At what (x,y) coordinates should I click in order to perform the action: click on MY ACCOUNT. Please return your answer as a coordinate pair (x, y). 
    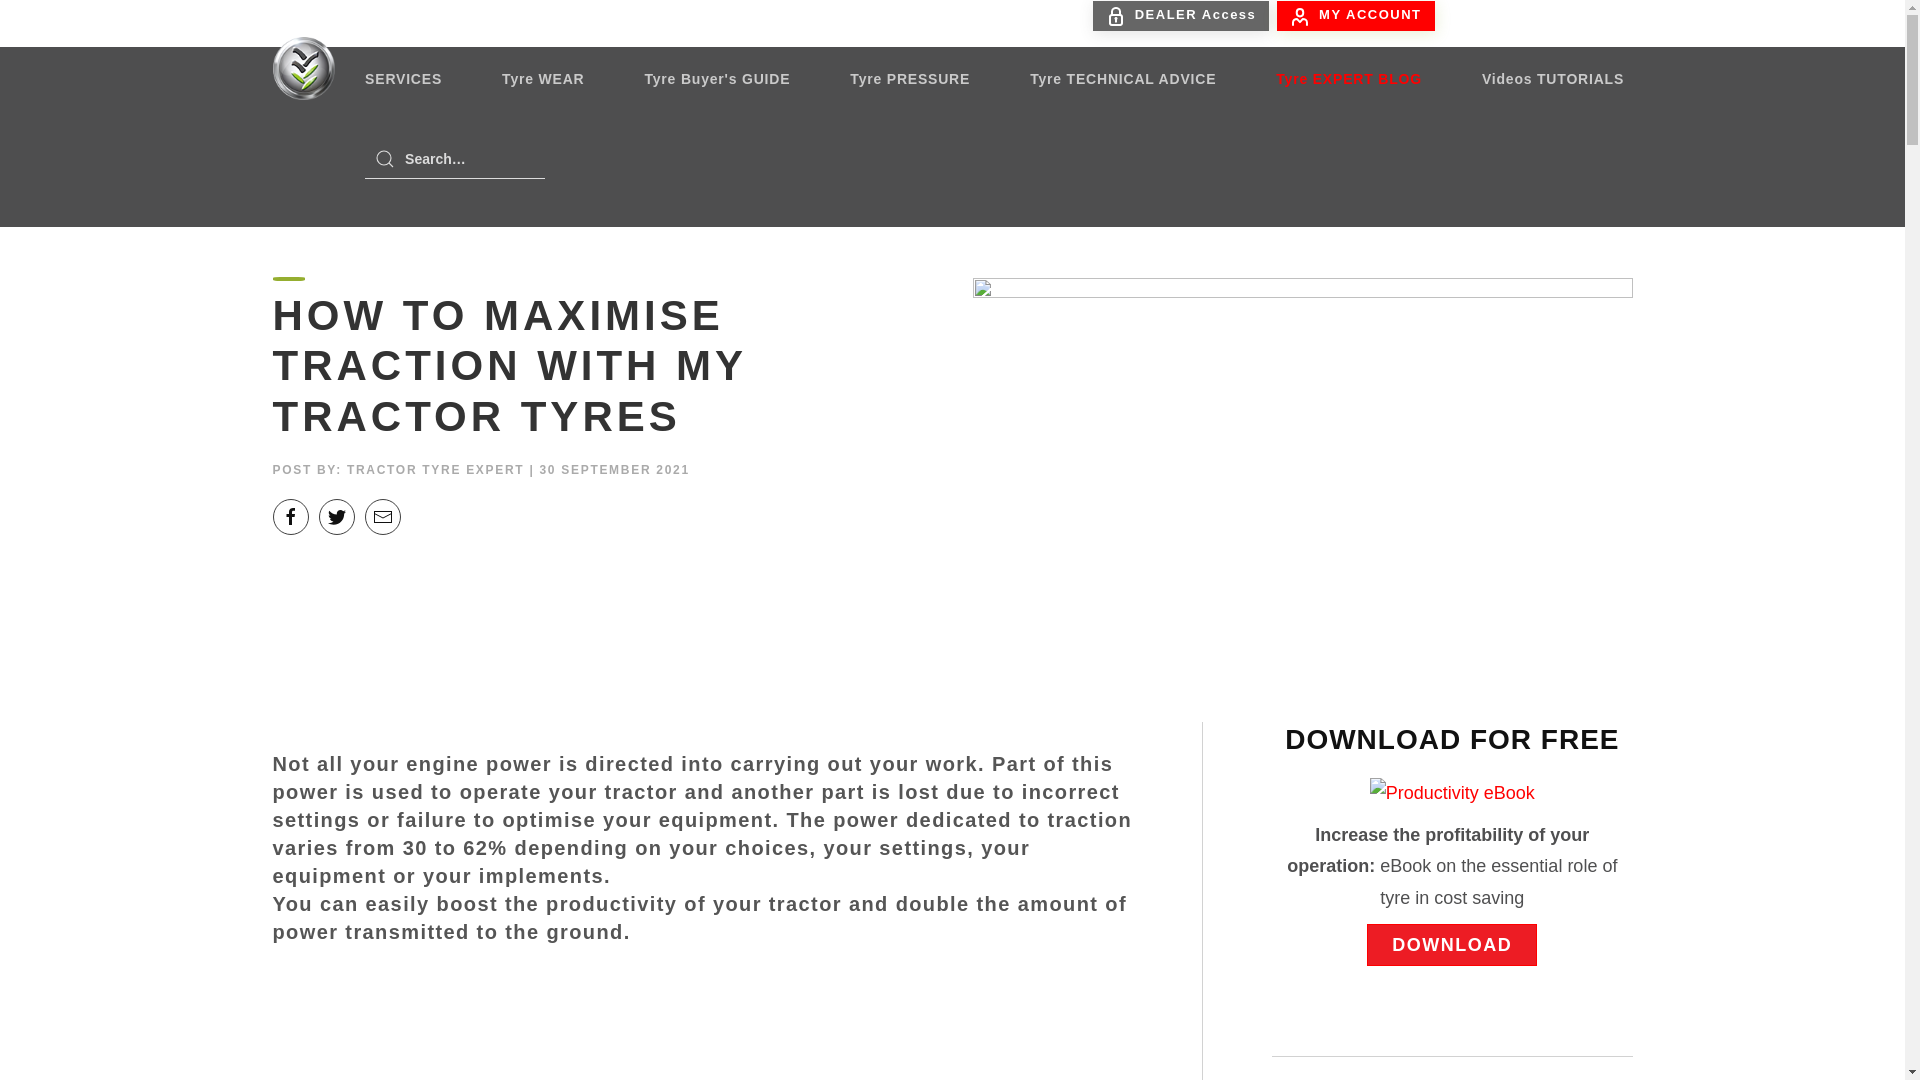
    Looking at the image, I should click on (1355, 16).